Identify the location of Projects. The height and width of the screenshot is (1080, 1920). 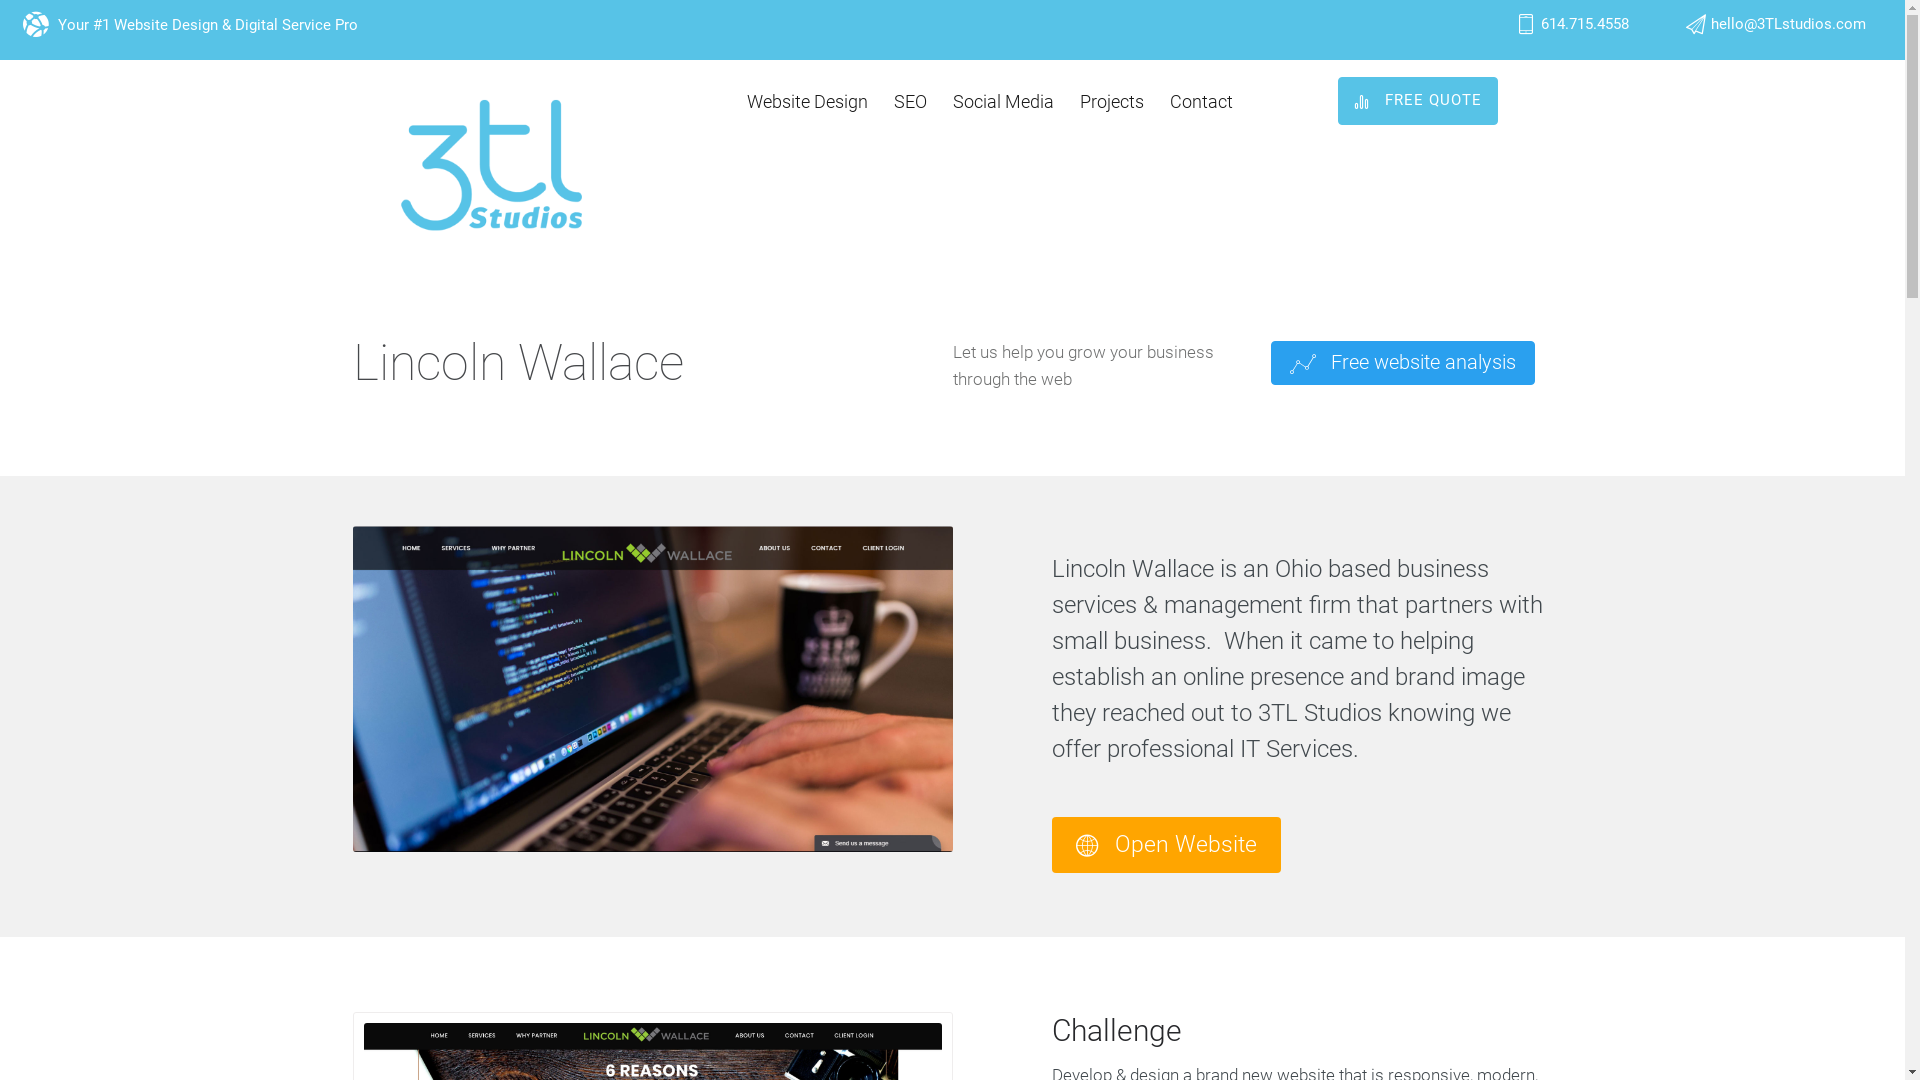
(1112, 102).